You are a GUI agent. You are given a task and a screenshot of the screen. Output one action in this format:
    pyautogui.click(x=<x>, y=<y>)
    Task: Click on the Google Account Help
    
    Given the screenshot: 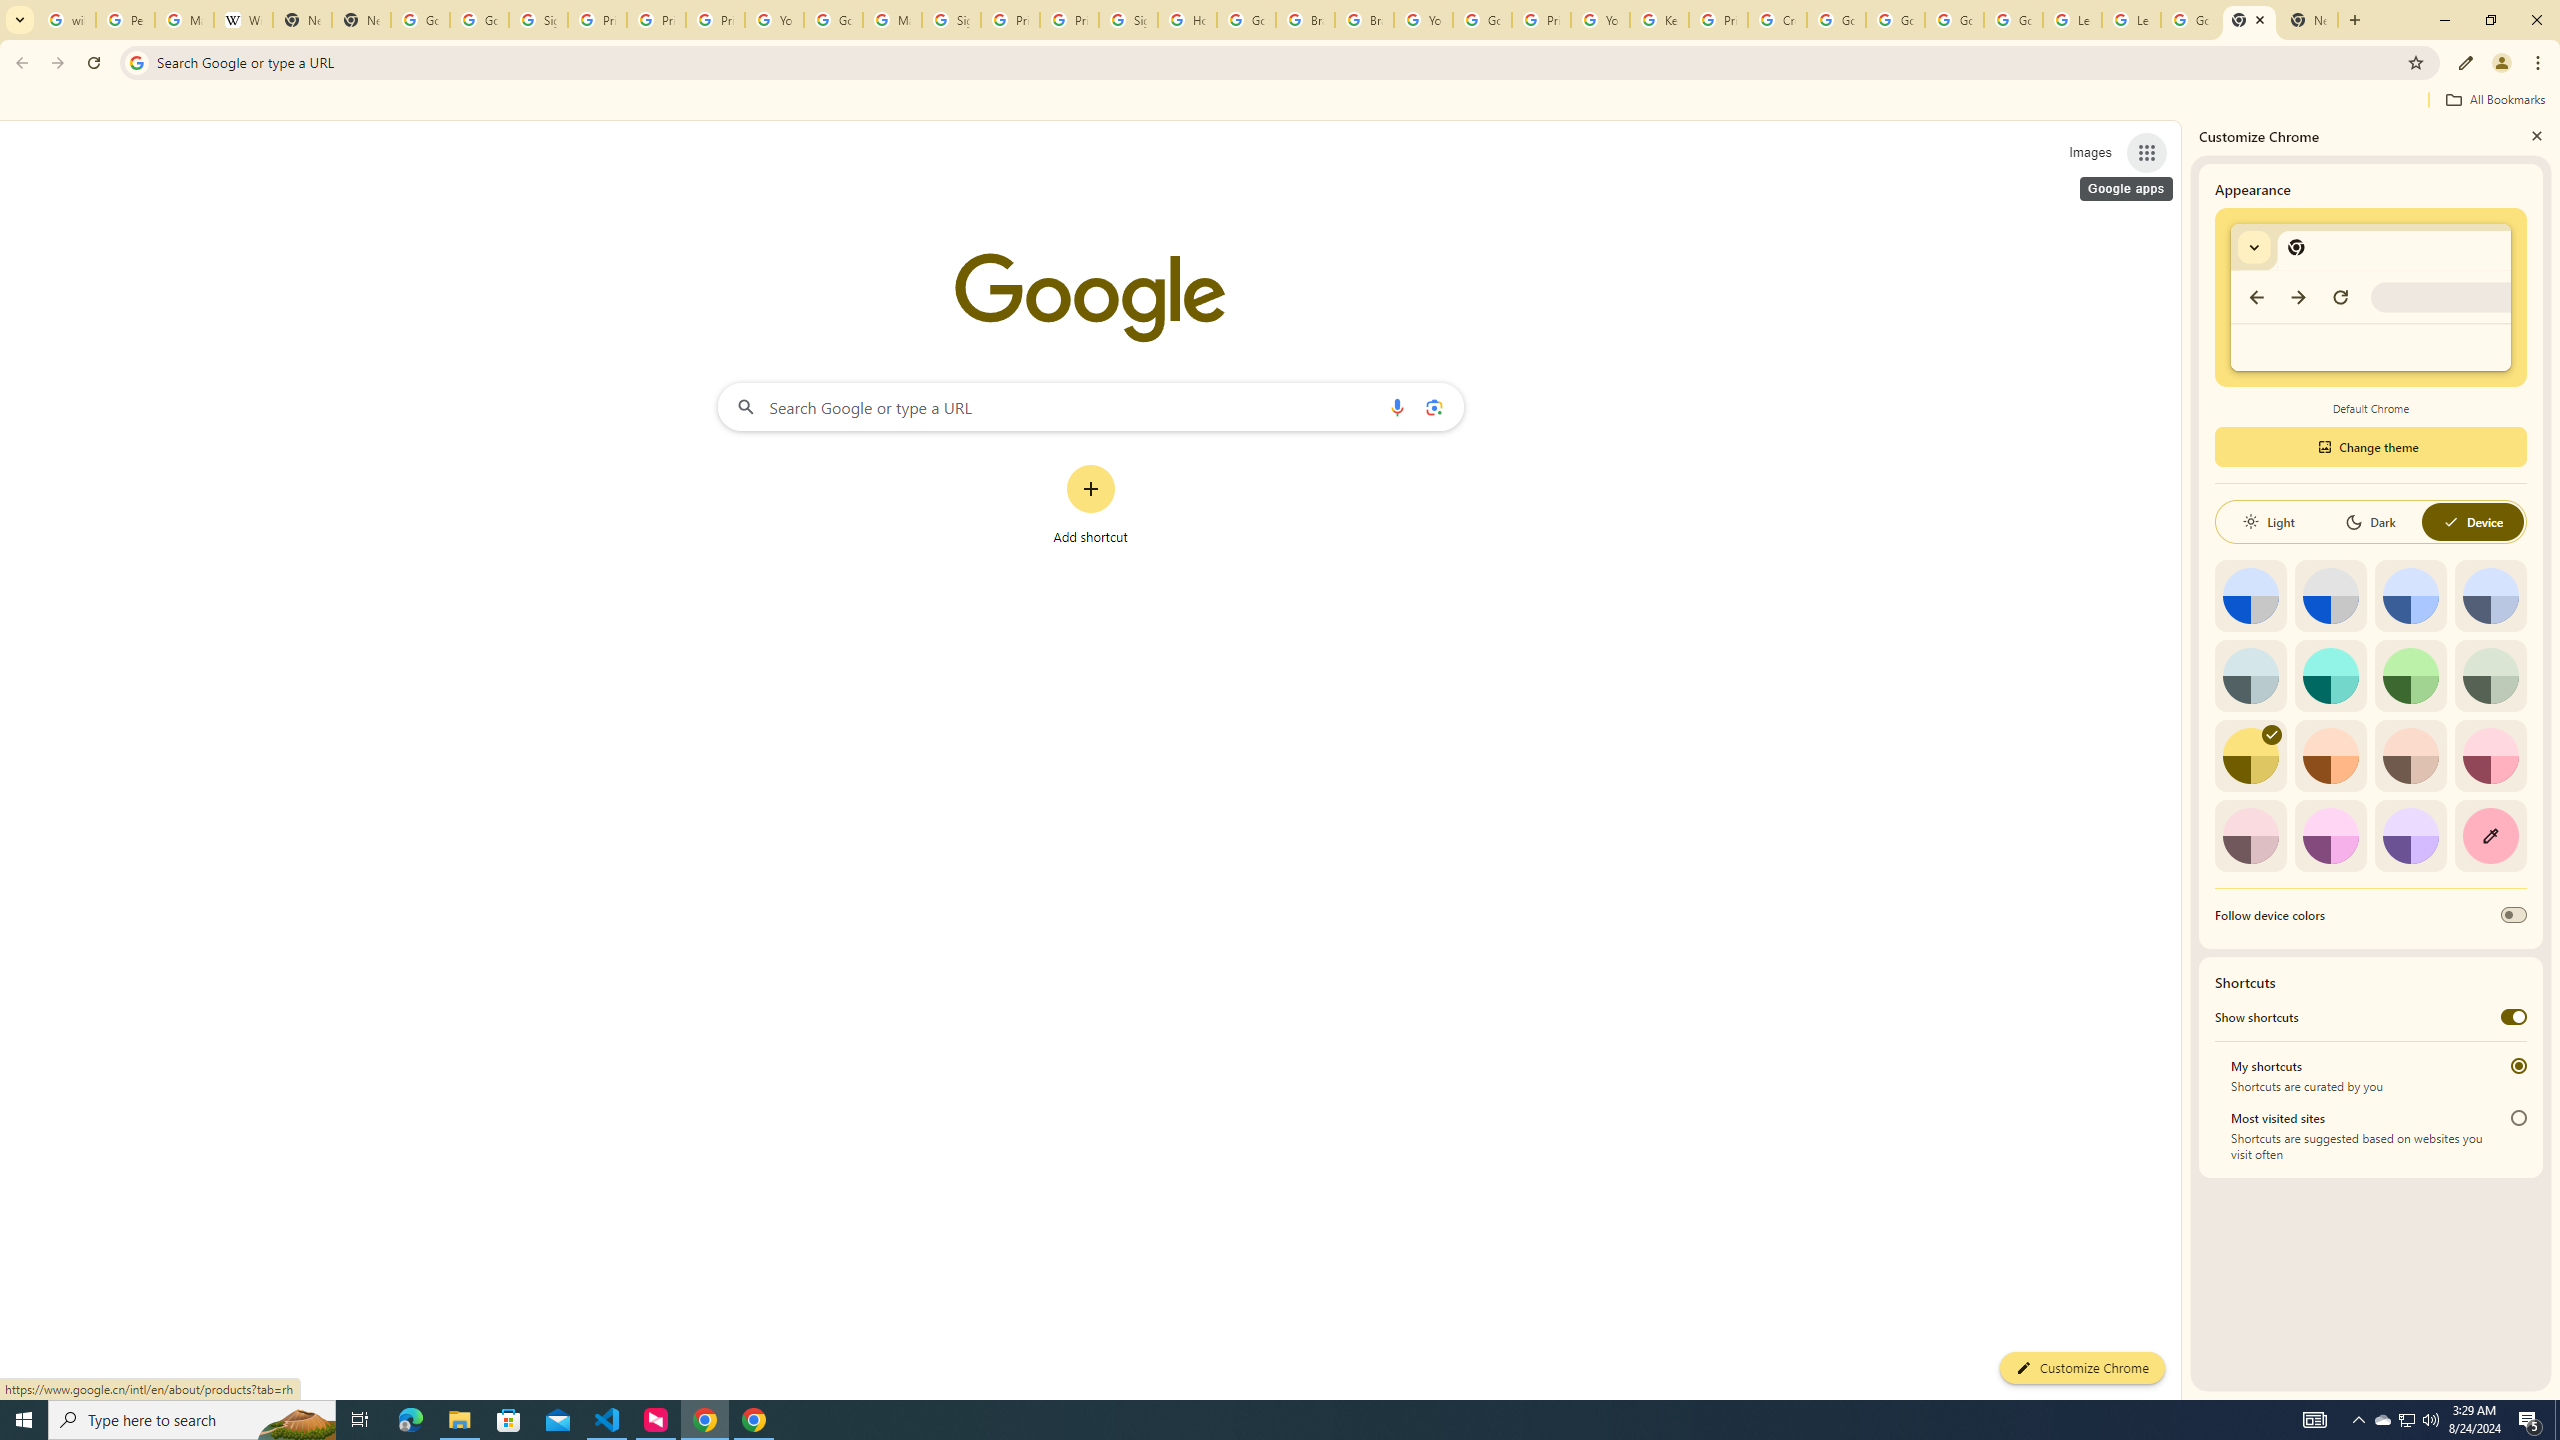 What is the action you would take?
    pyautogui.click(x=1482, y=20)
    